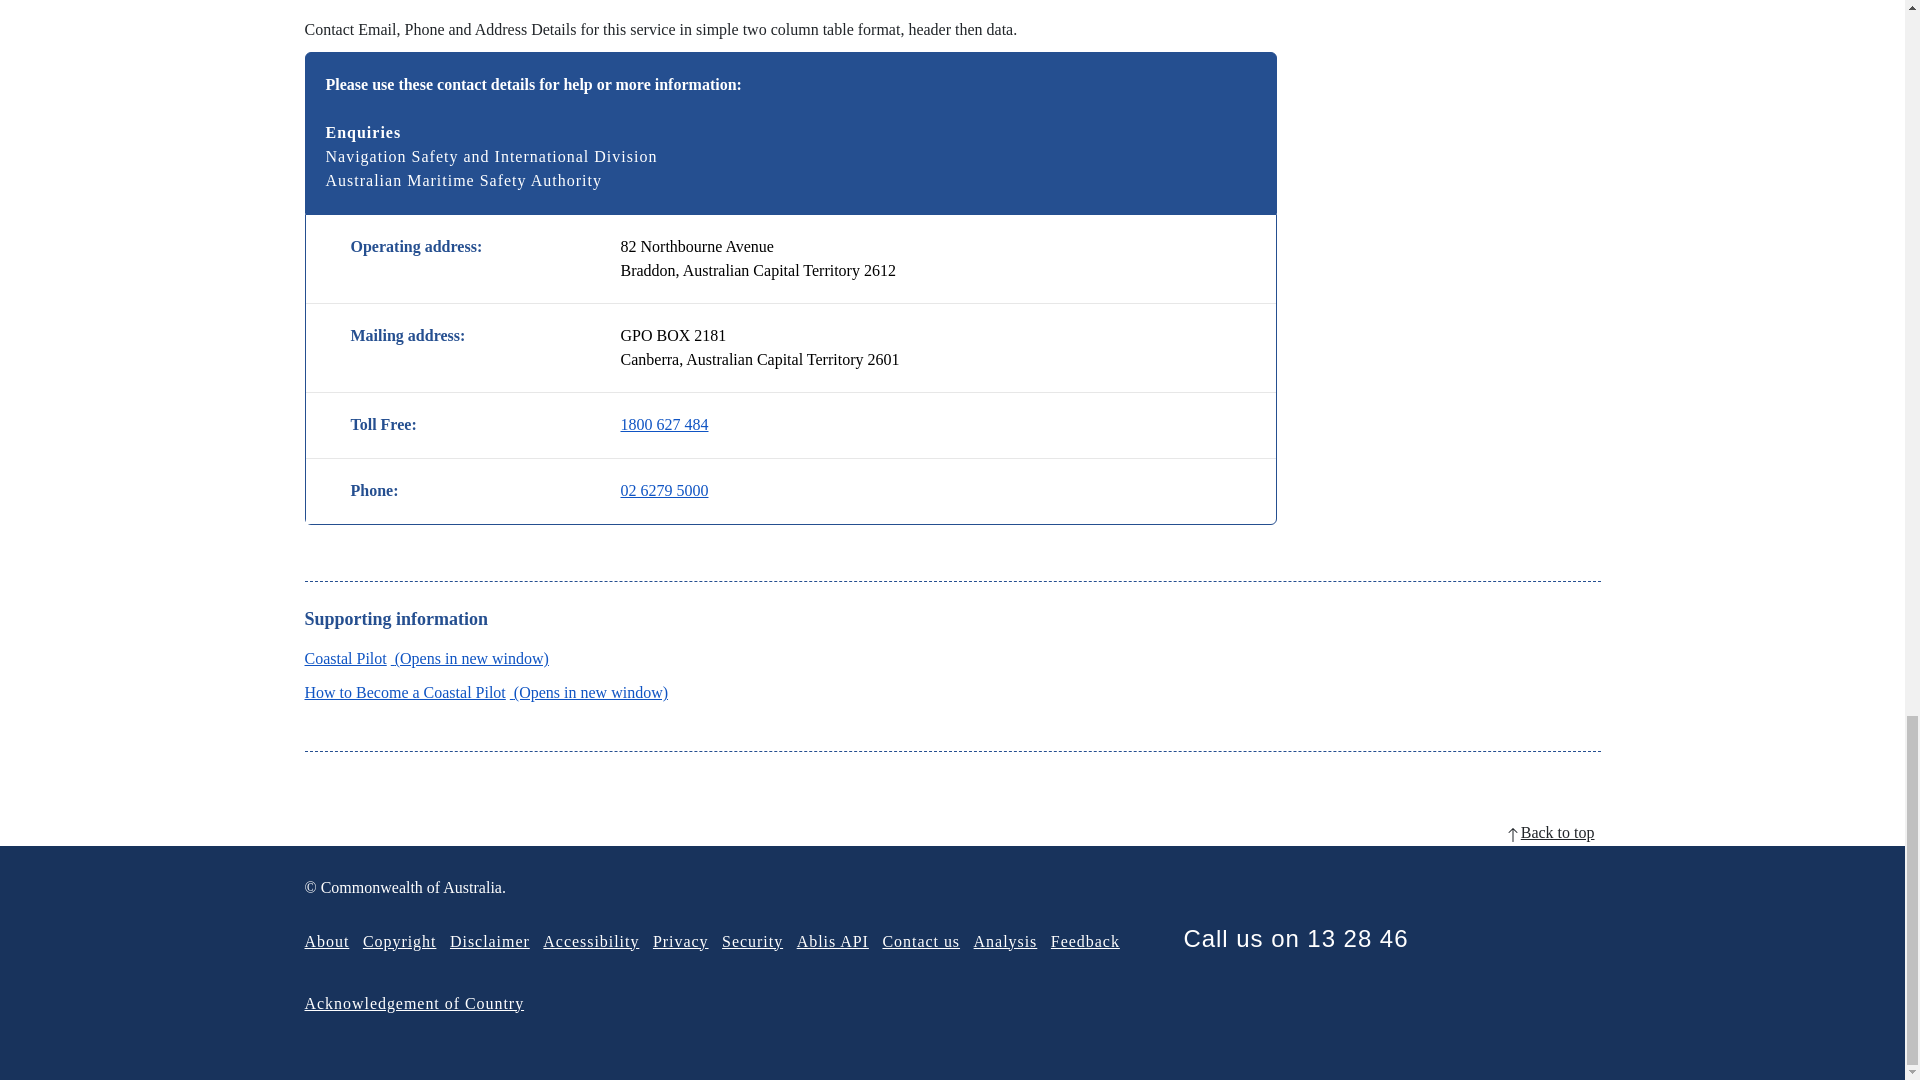  I want to click on Ablis API, so click(832, 942).